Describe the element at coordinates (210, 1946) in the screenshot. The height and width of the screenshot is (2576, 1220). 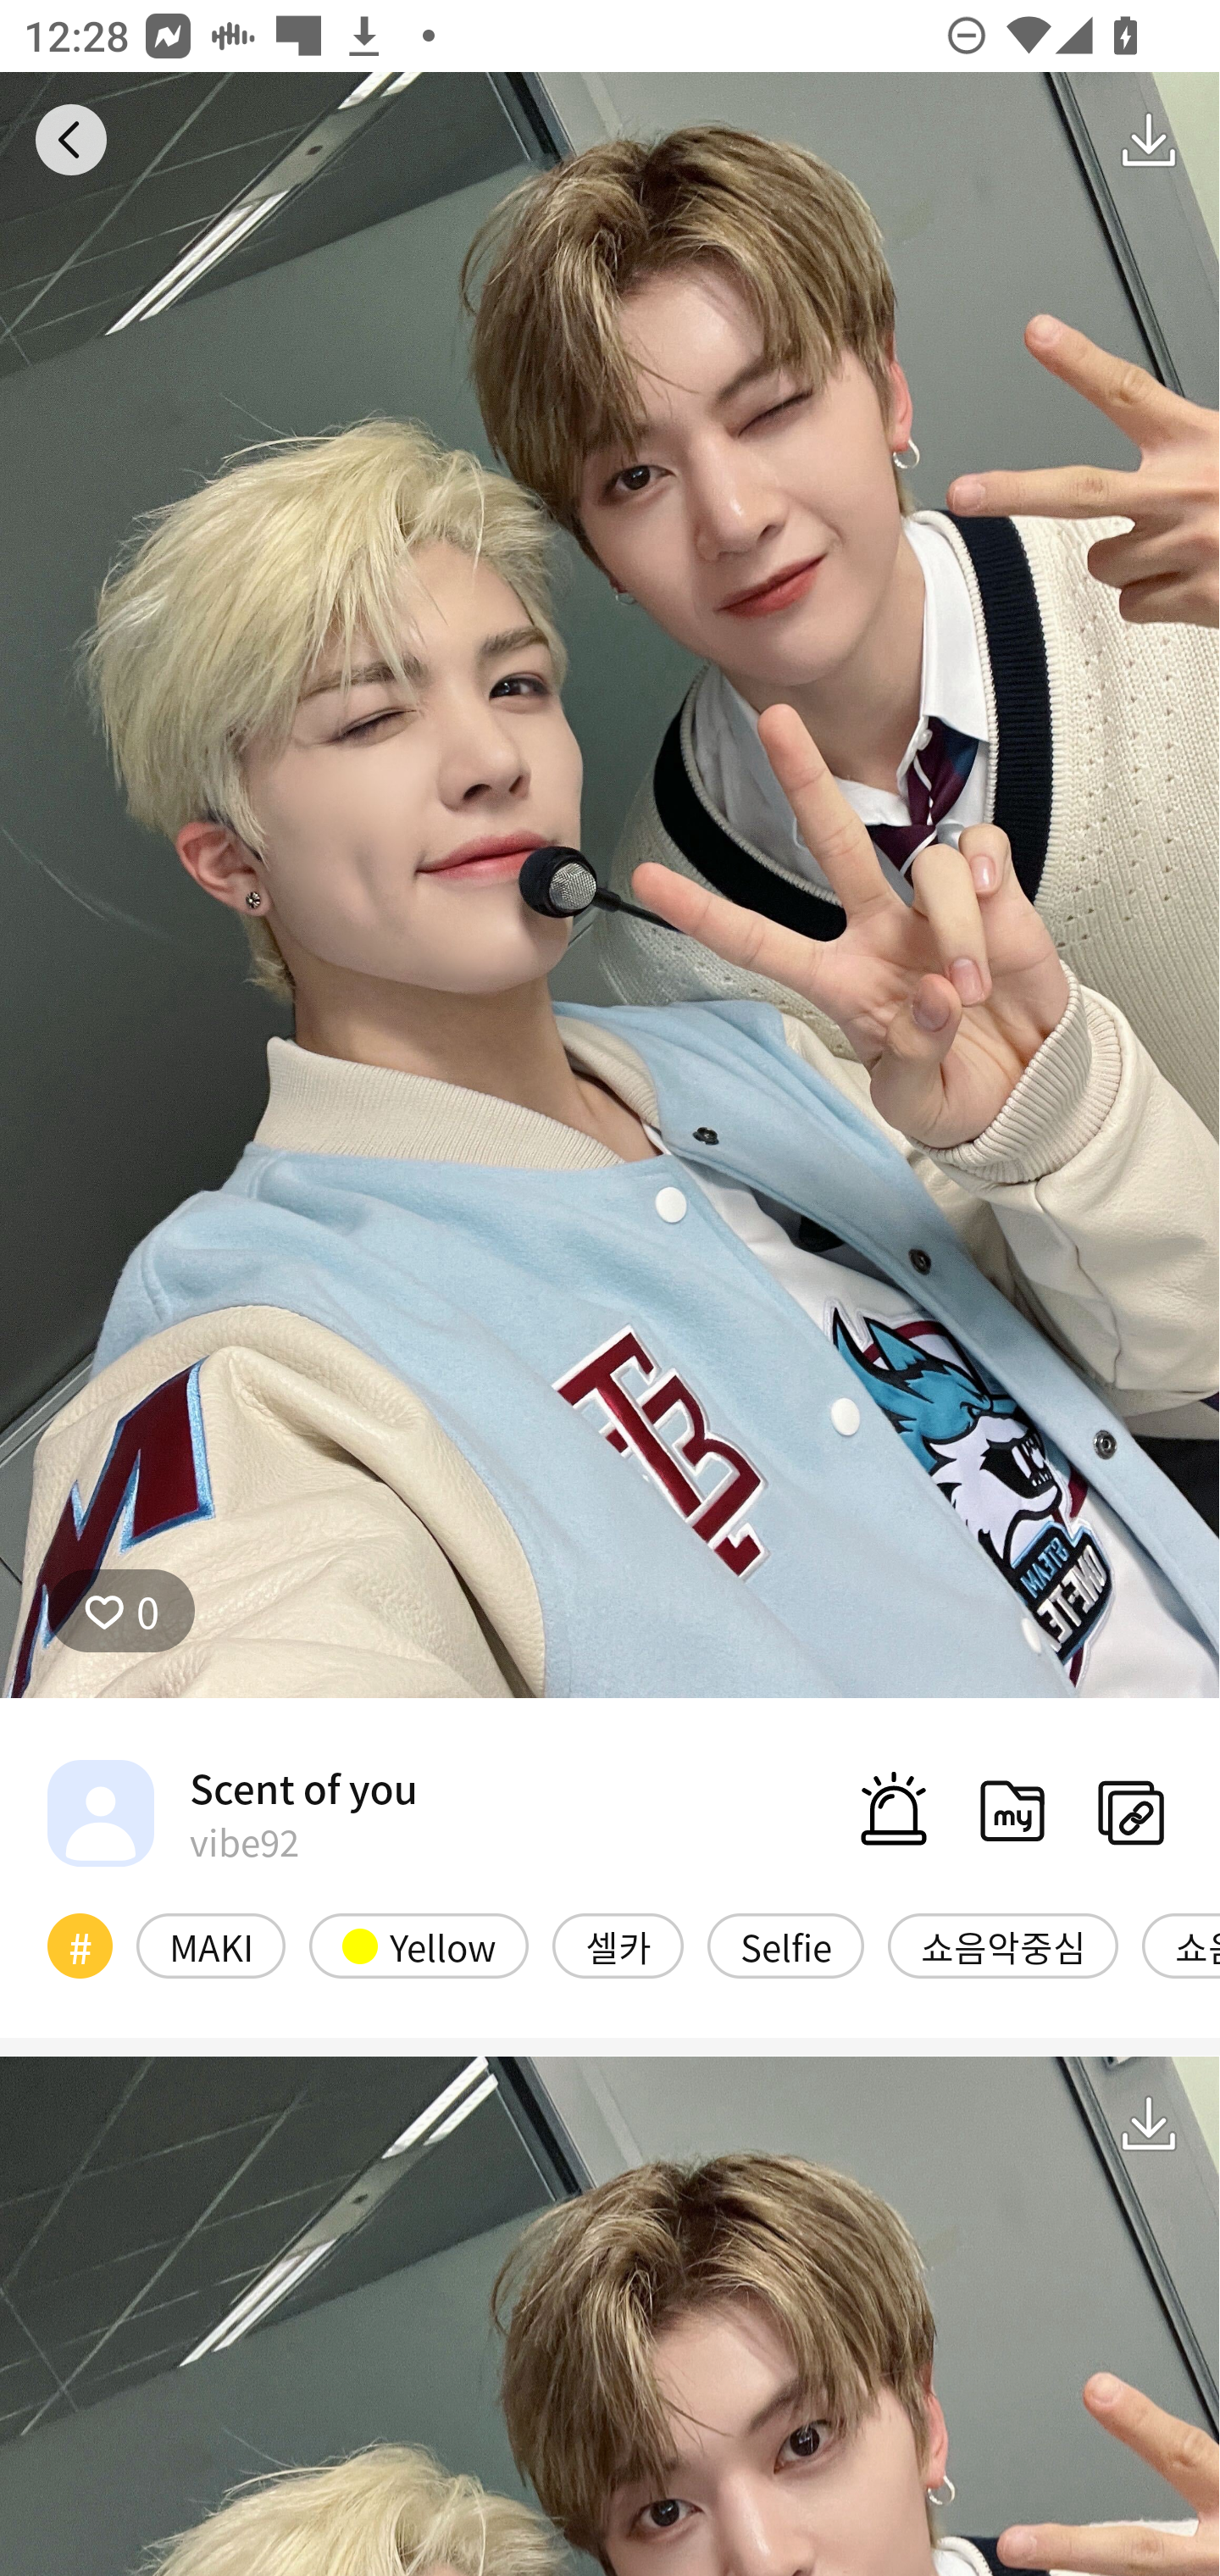
I see `MAKI` at that location.